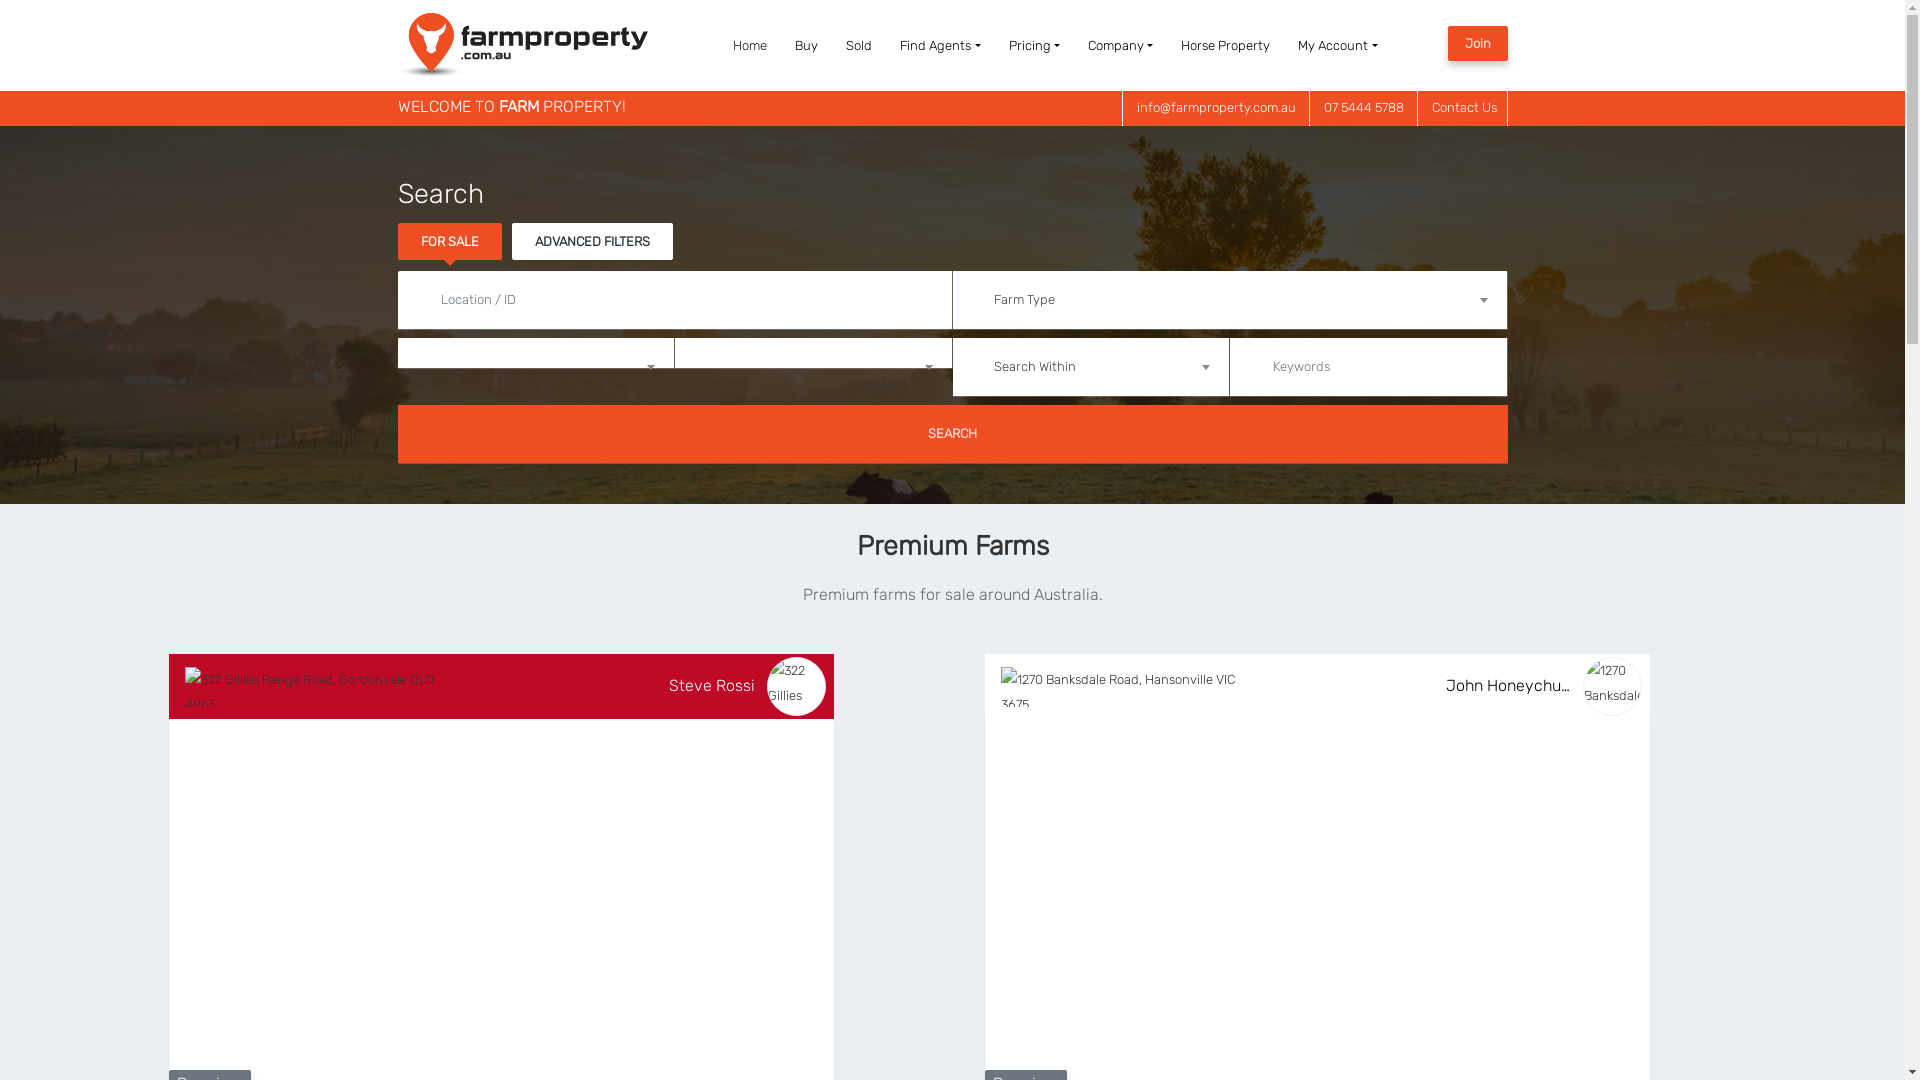 This screenshot has width=1920, height=1080. I want to click on Home, so click(750, 46).